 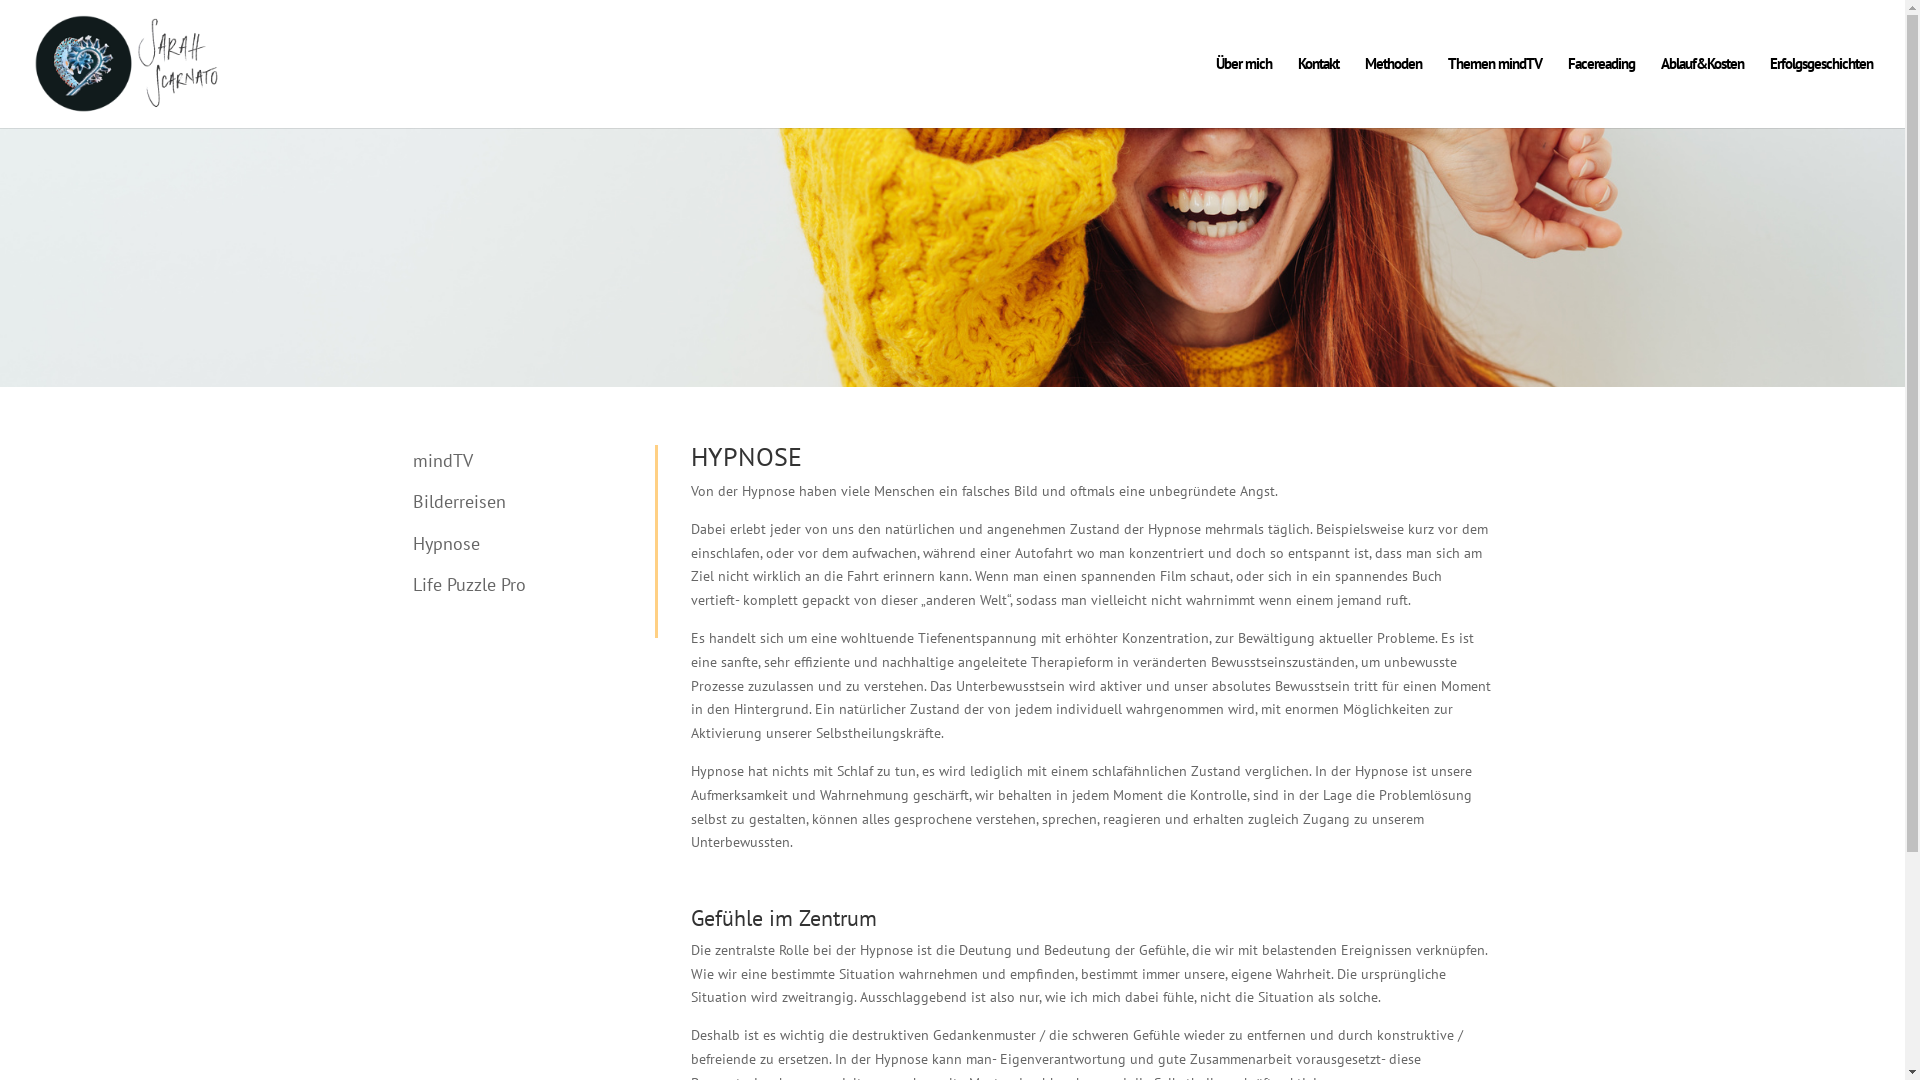 I want to click on Life Puzzle Pro, so click(x=468, y=584).